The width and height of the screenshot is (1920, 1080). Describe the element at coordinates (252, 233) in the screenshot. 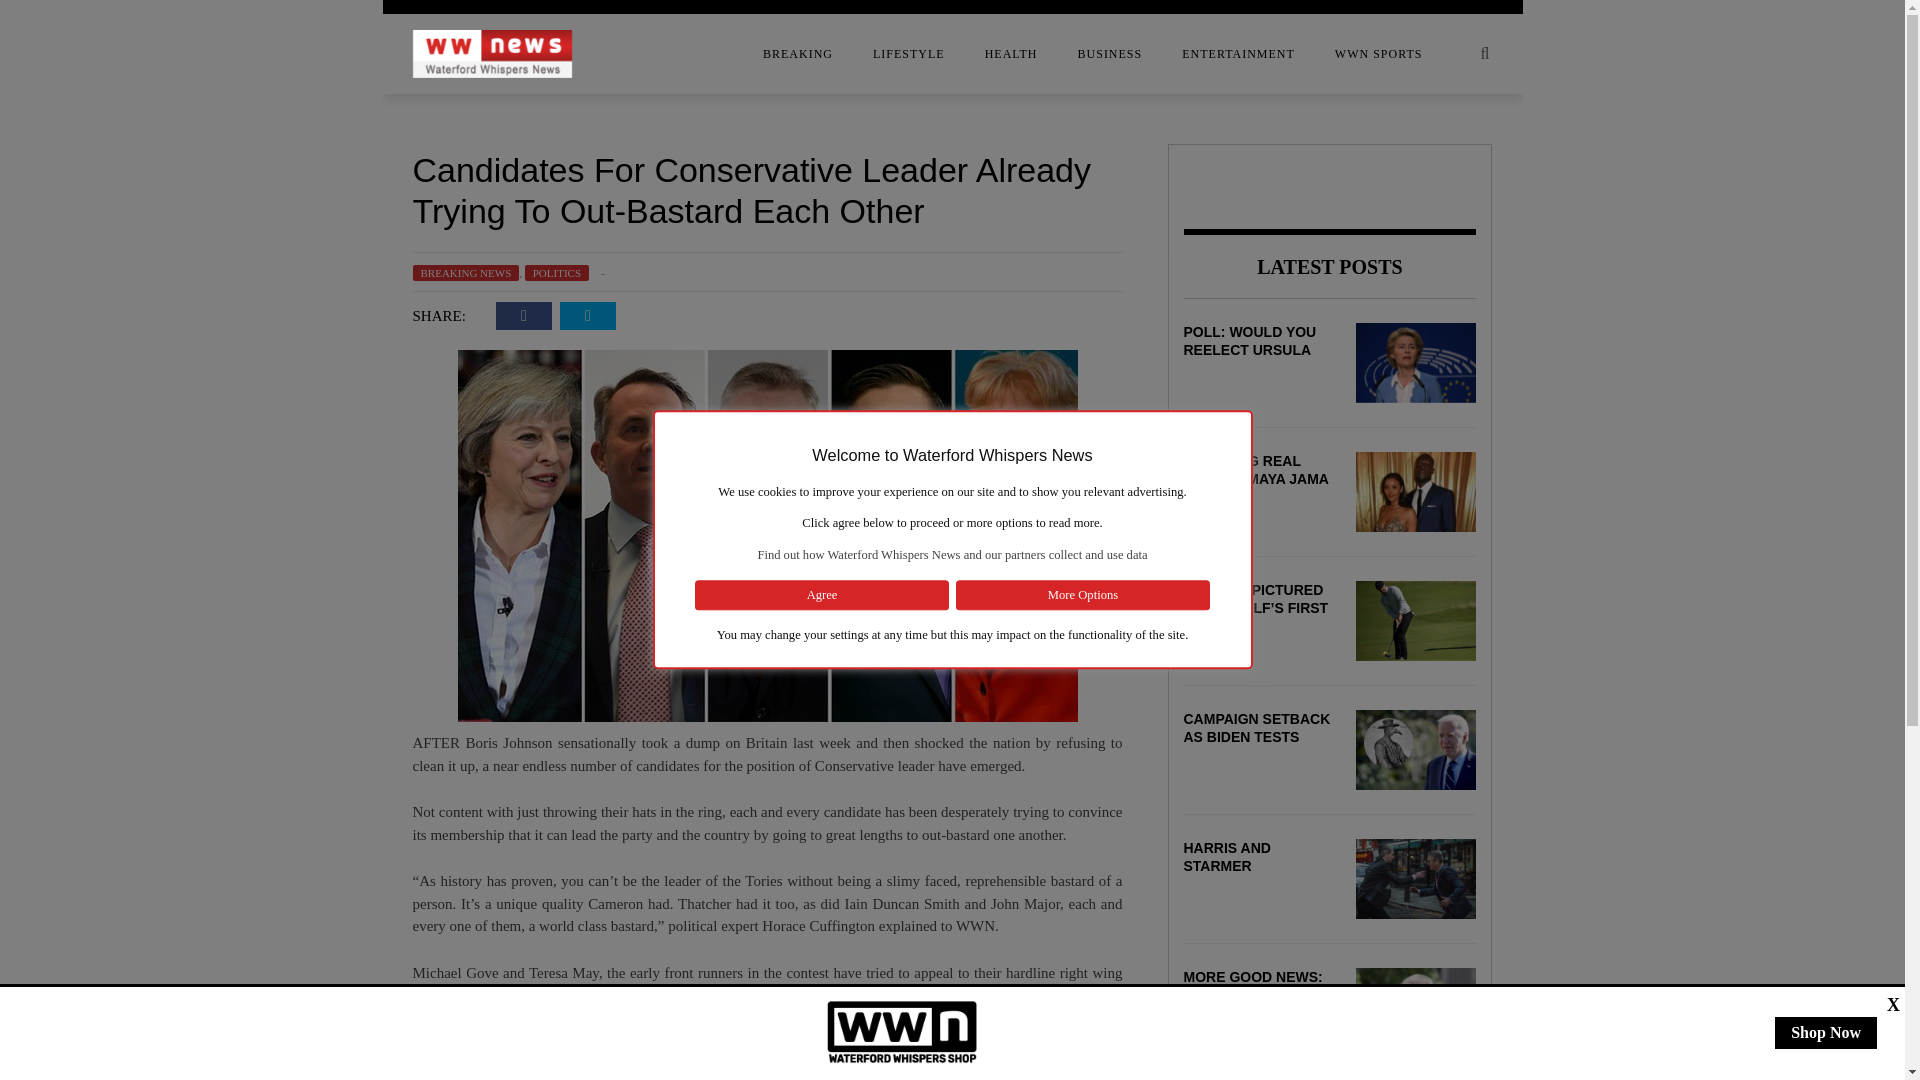

I see `HOMEPAGE` at that location.